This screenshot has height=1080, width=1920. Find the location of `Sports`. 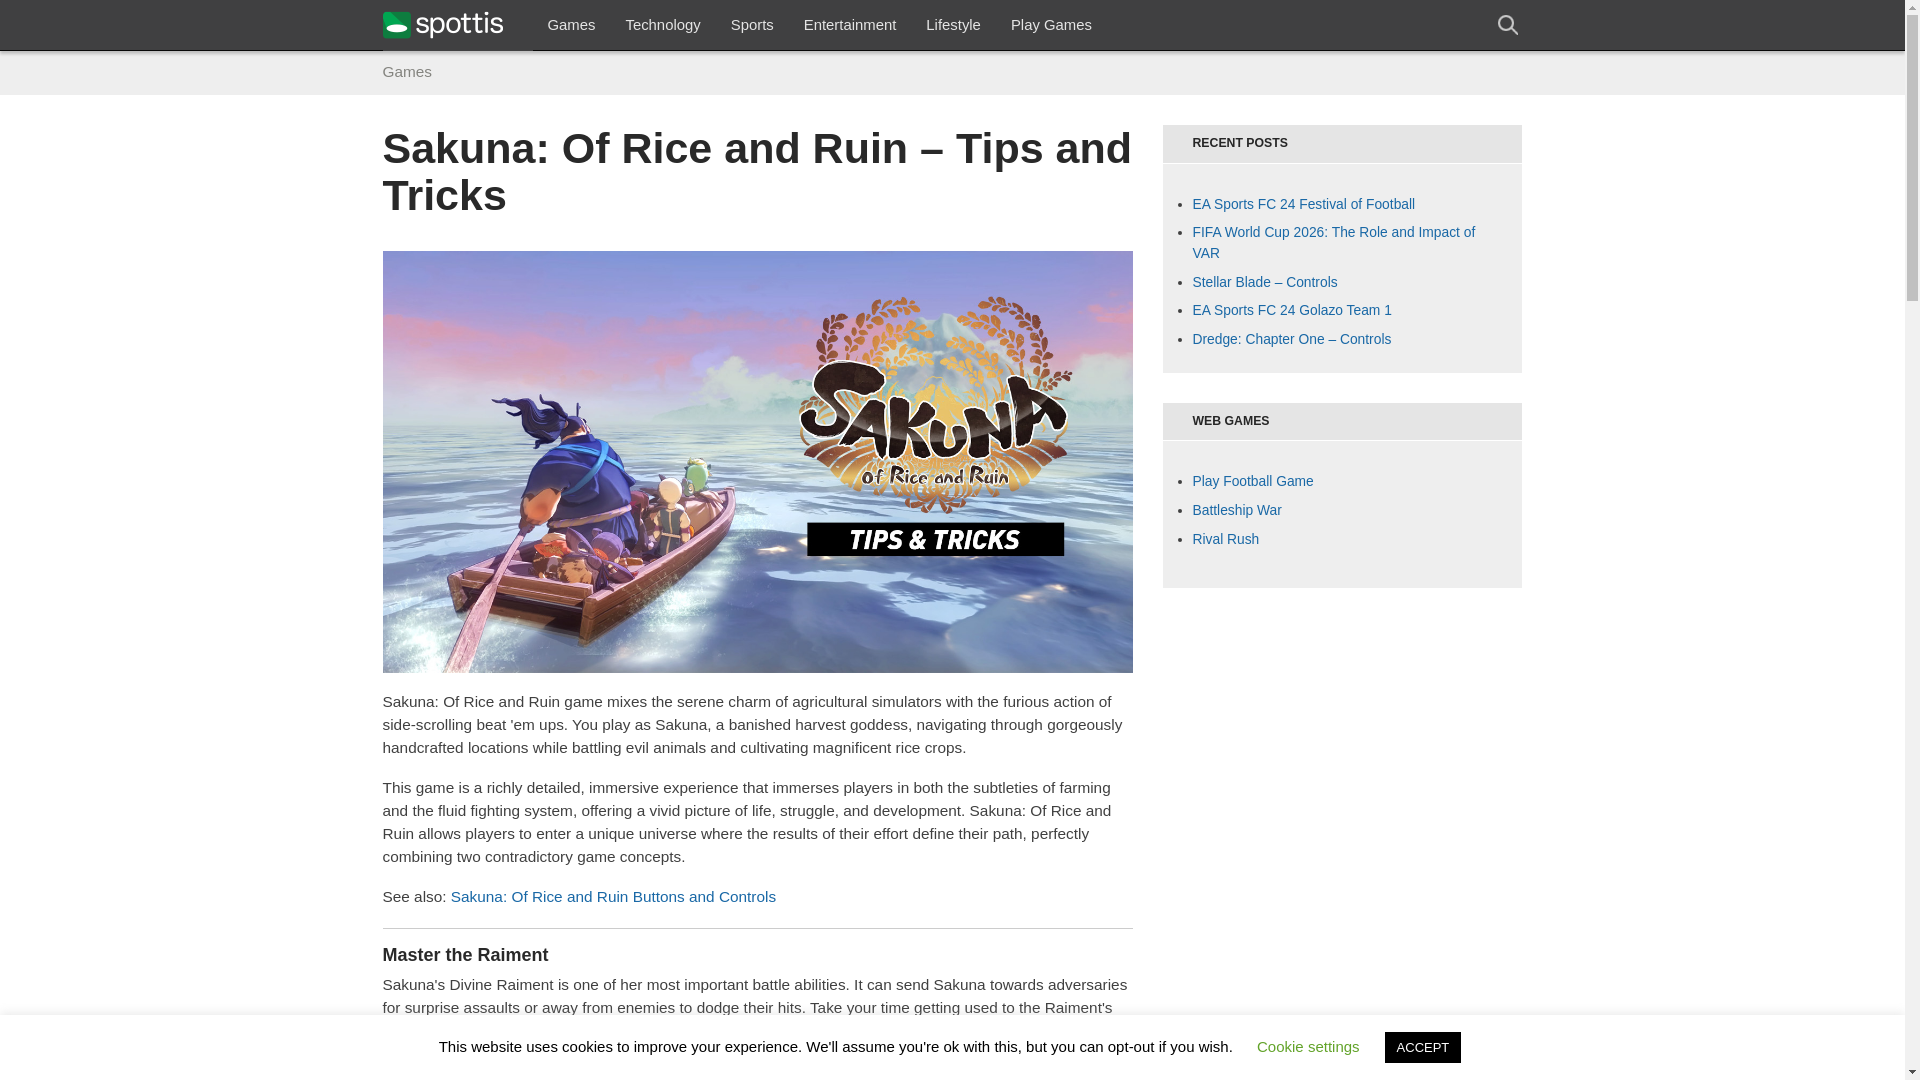

Sports is located at coordinates (752, 24).